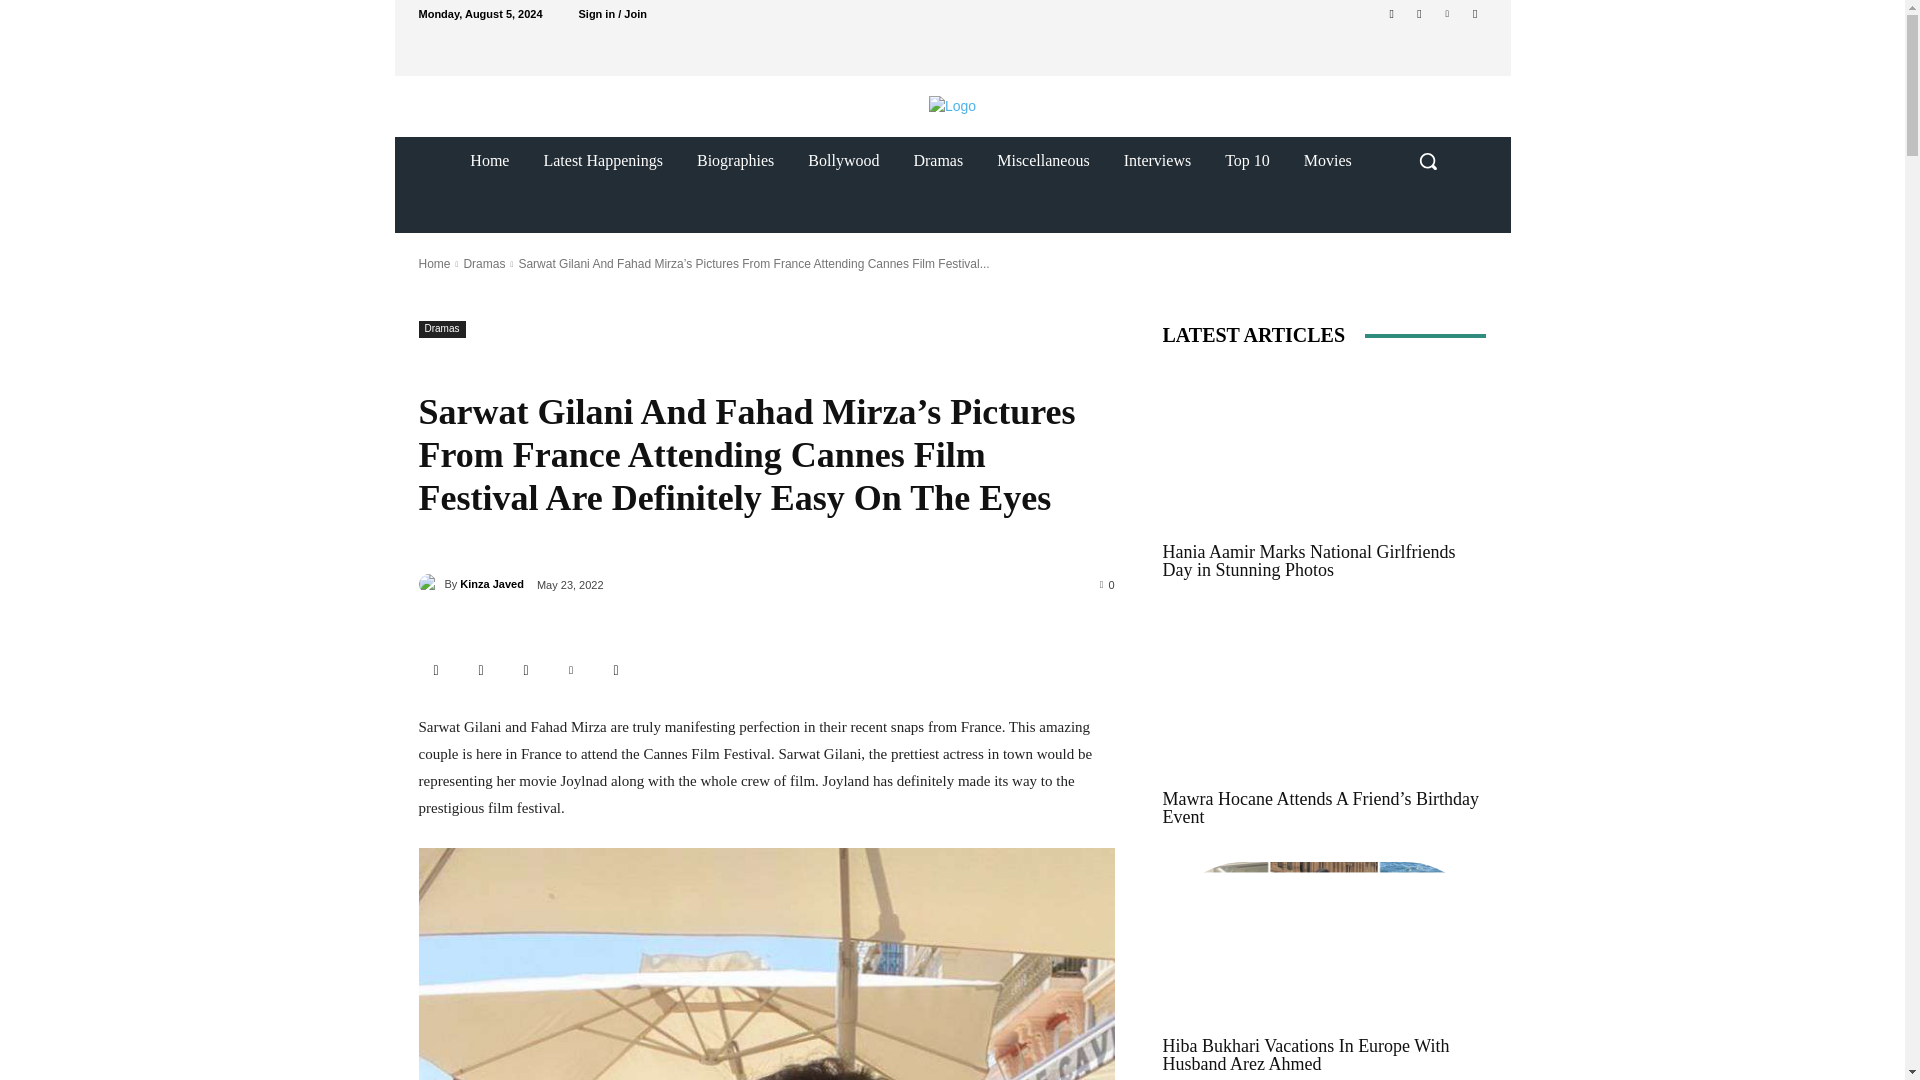  What do you see at coordinates (735, 160) in the screenshot?
I see `Biographies` at bounding box center [735, 160].